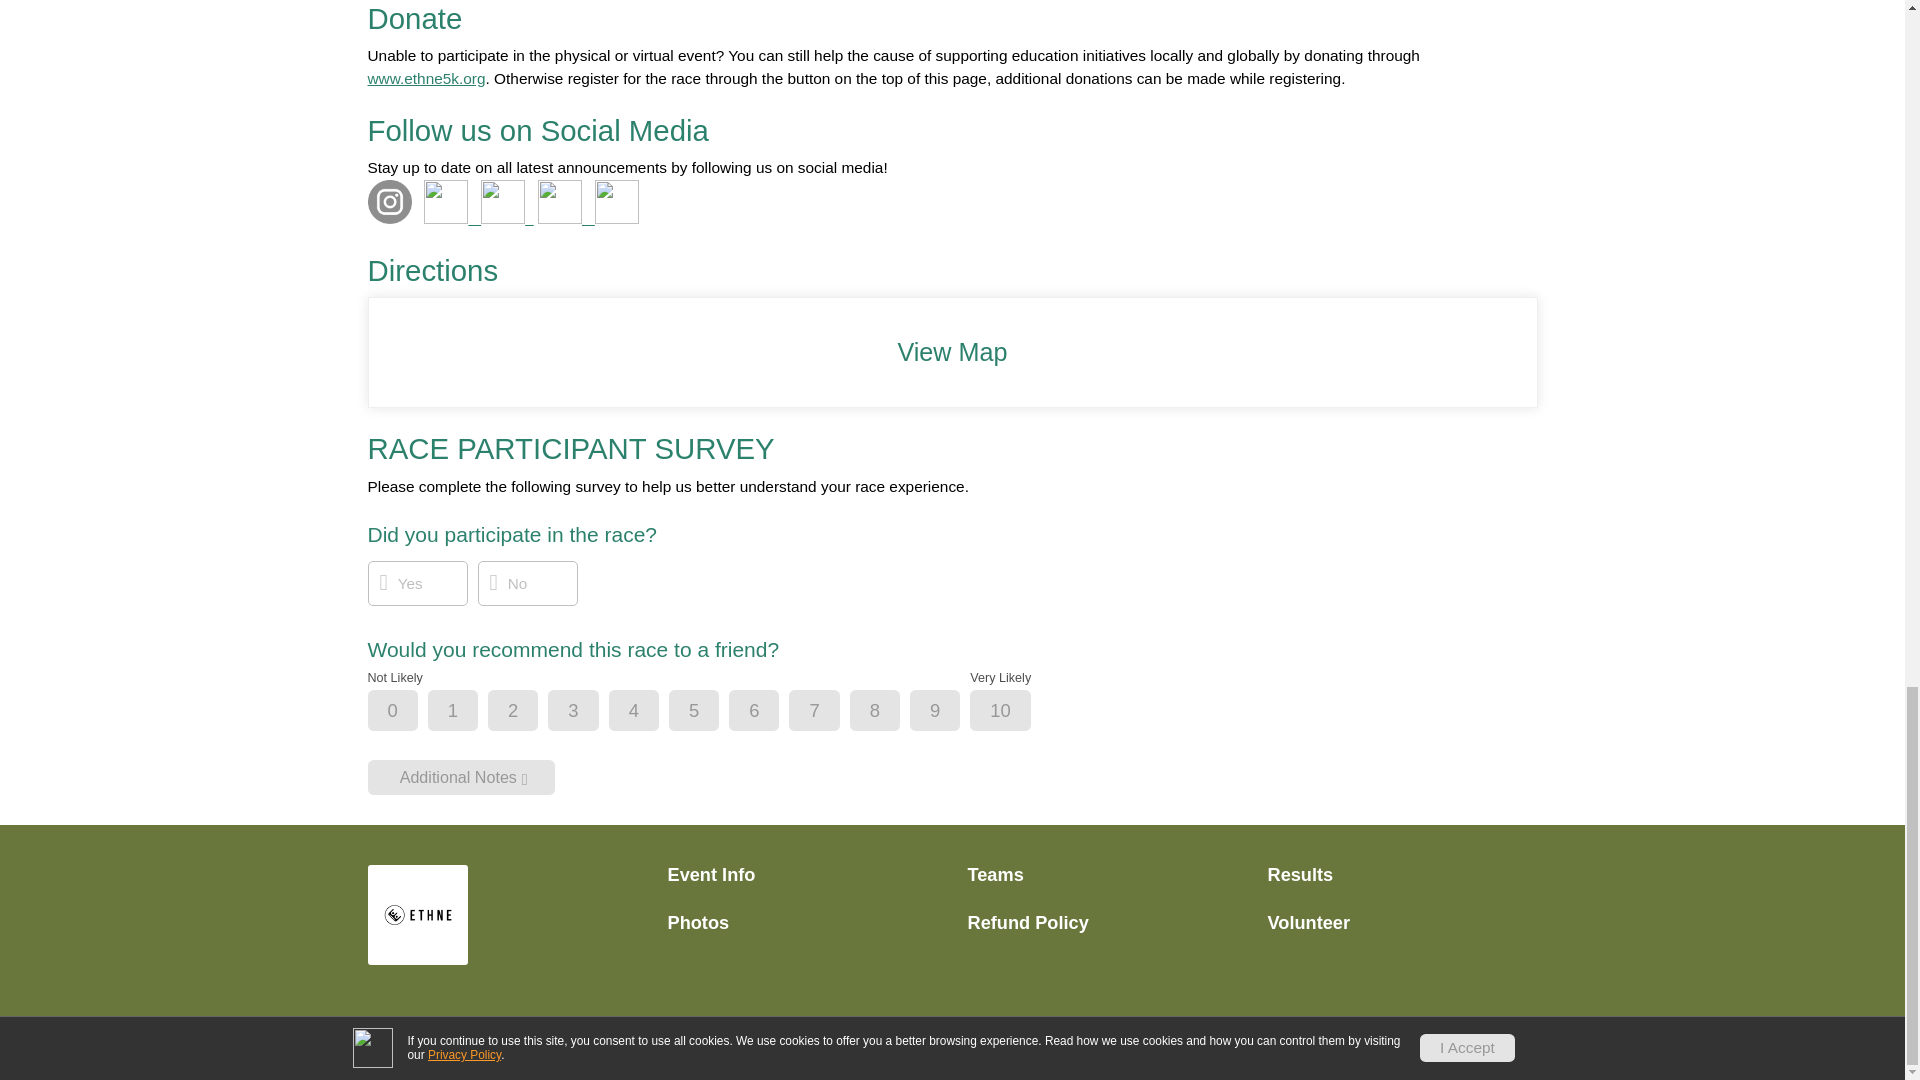 The width and height of the screenshot is (1920, 1080). Describe the element at coordinates (951, 712) in the screenshot. I see `9` at that location.